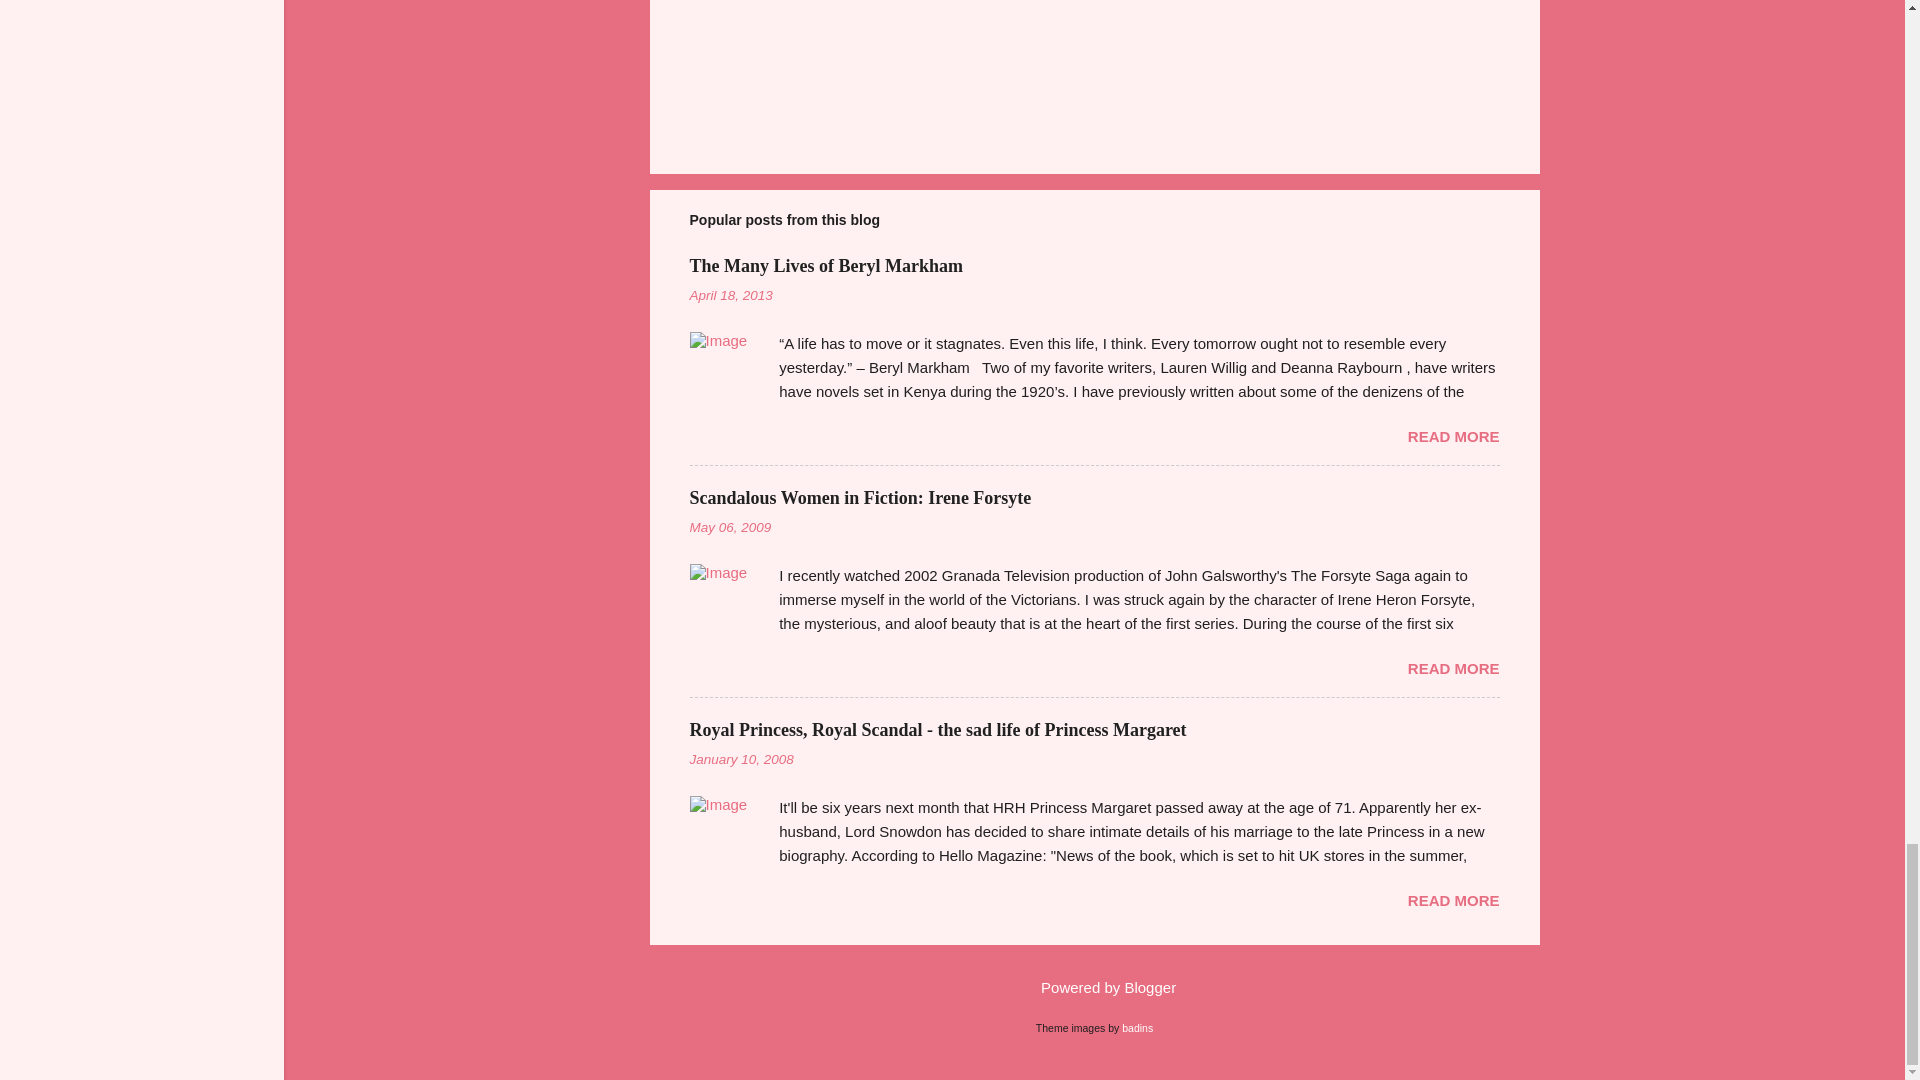 The height and width of the screenshot is (1080, 1920). Describe the element at coordinates (742, 758) in the screenshot. I see `January 10, 2008` at that location.